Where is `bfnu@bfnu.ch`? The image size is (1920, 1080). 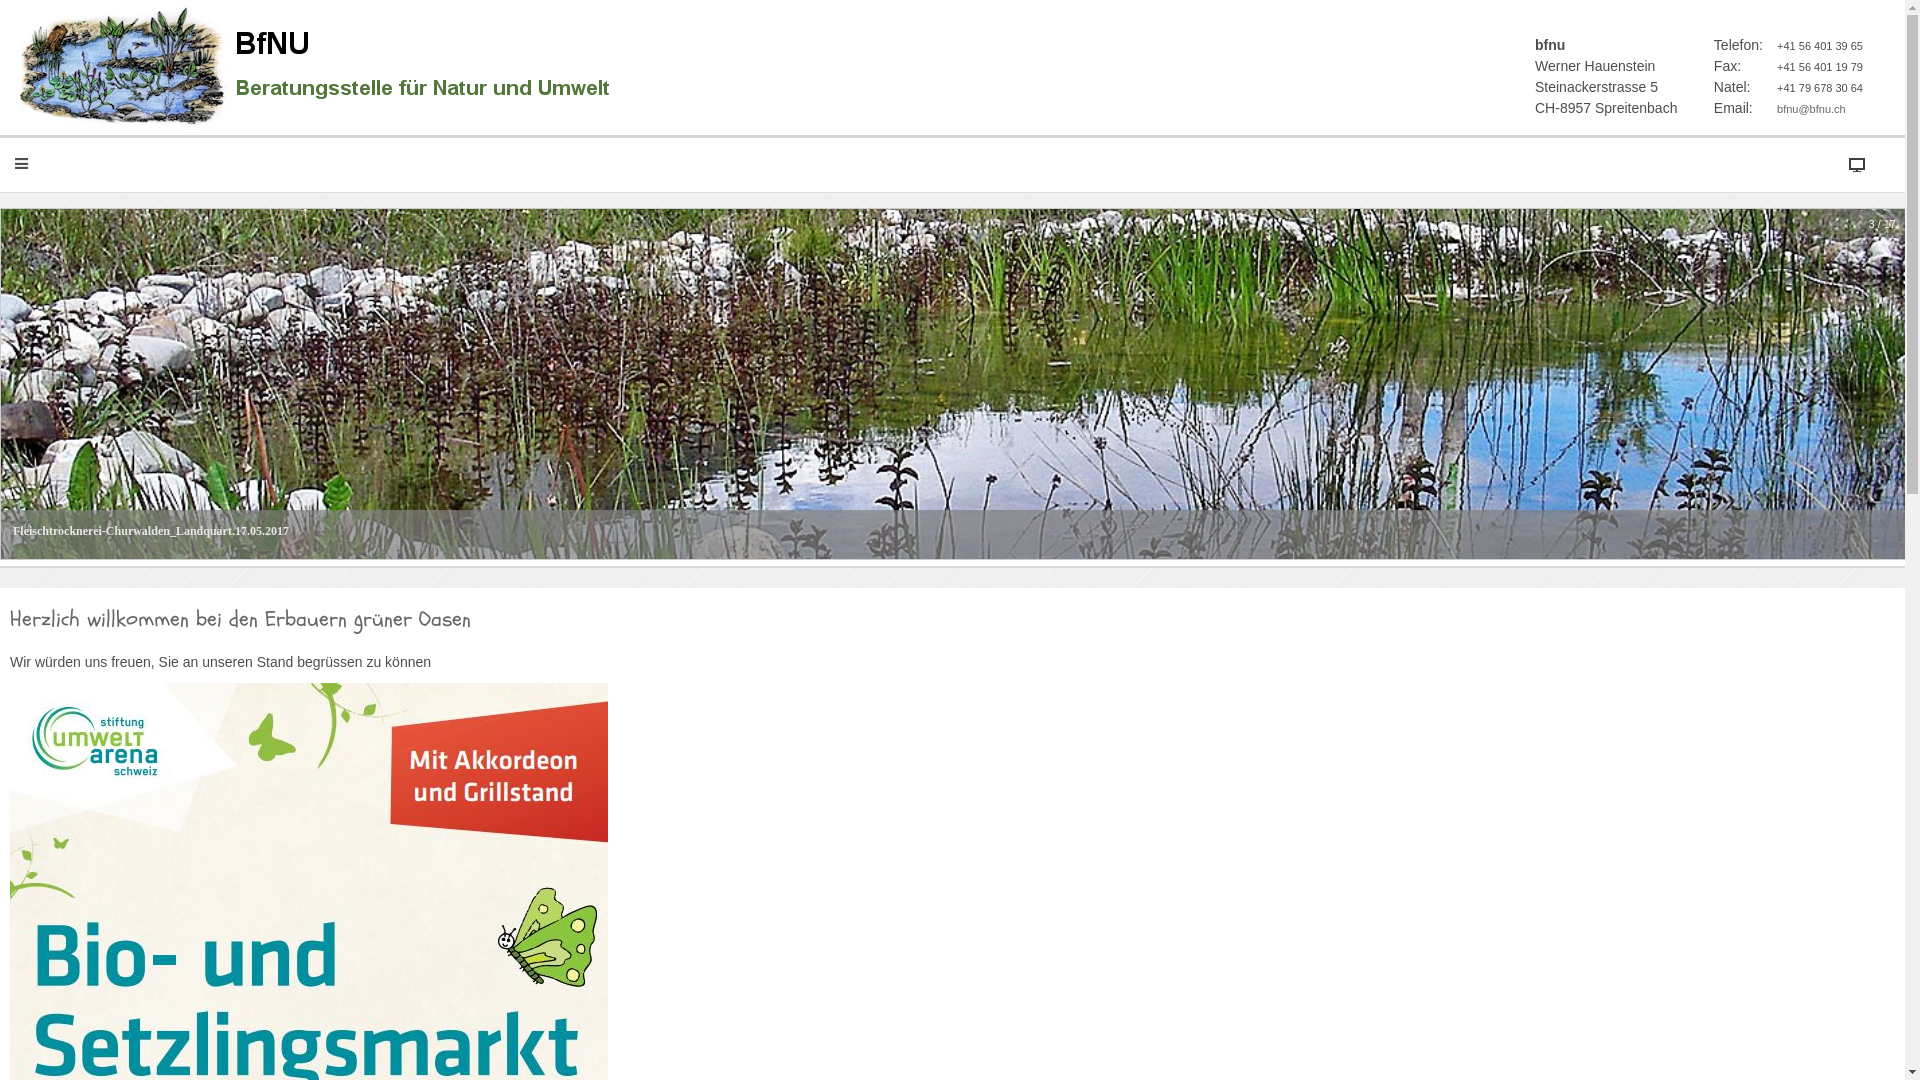
bfnu@bfnu.ch is located at coordinates (1812, 109).